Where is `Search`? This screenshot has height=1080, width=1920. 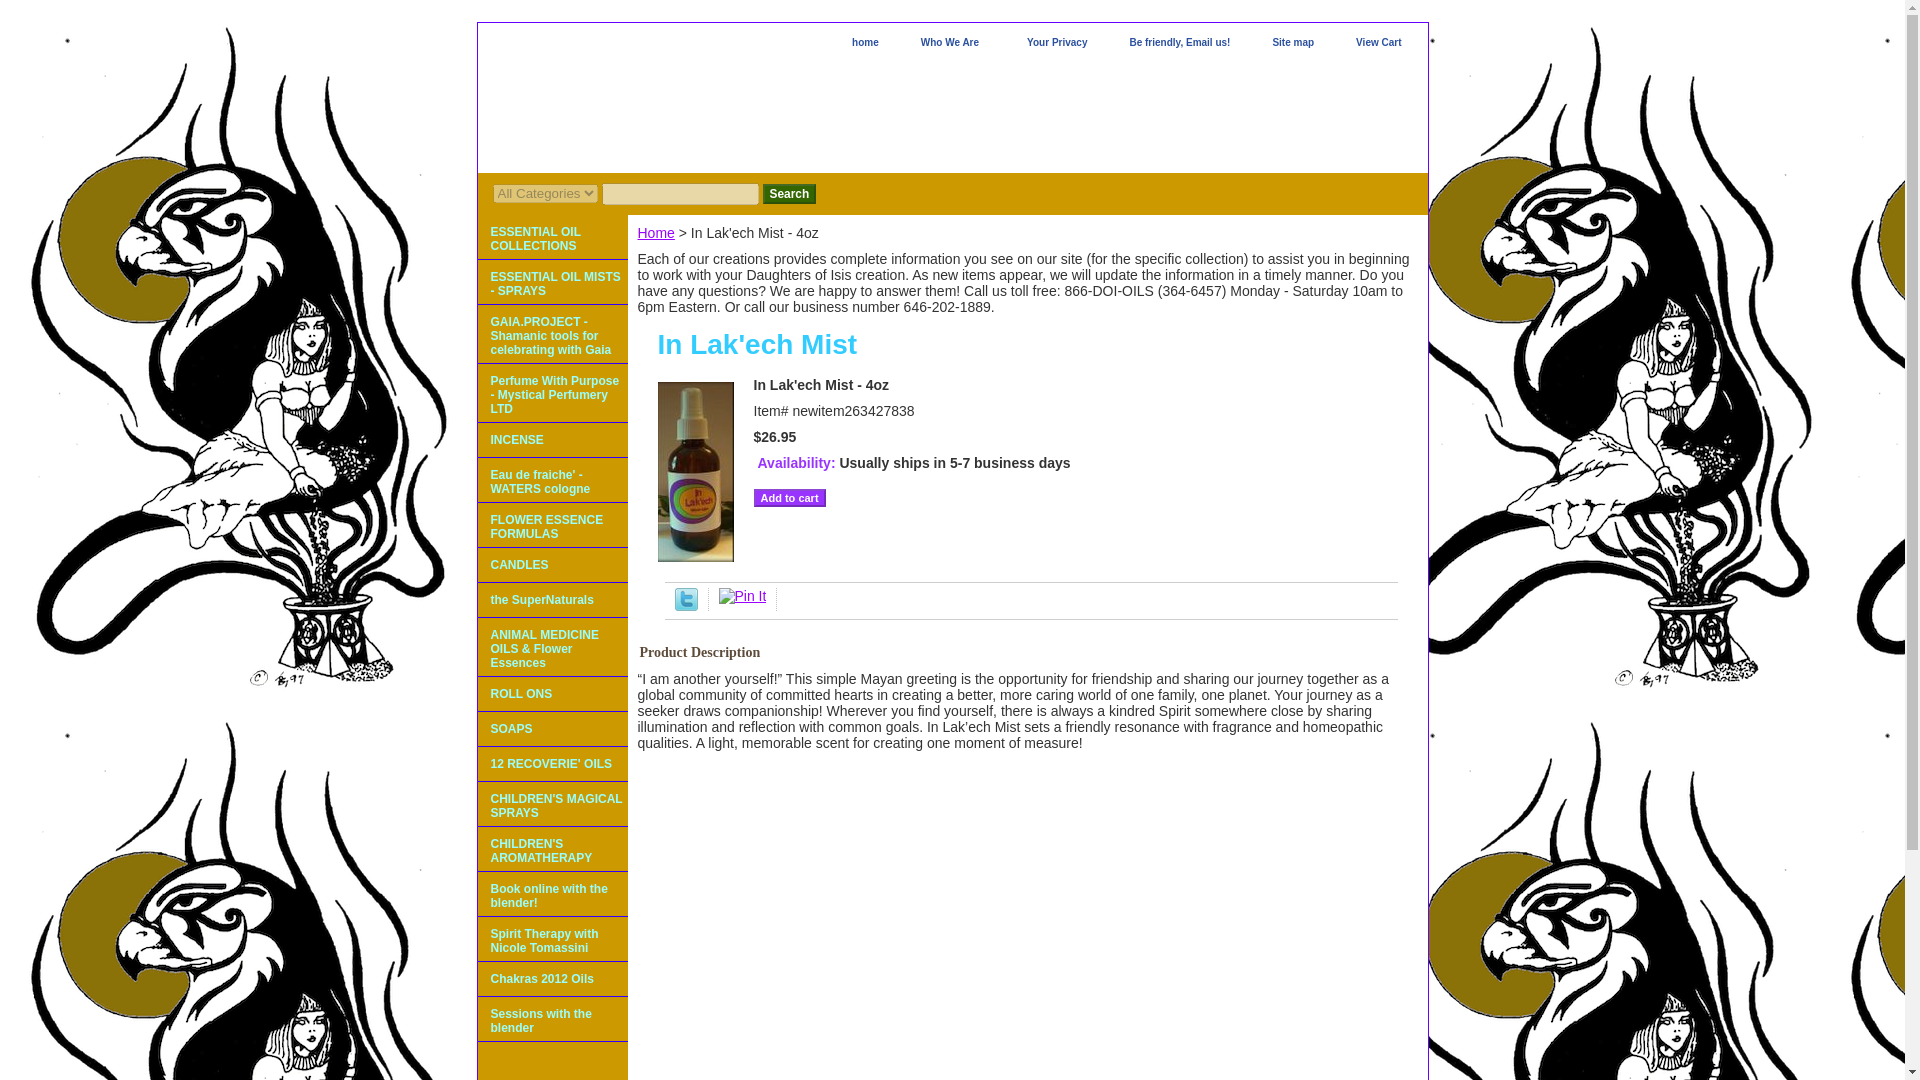
Search is located at coordinates (789, 194).